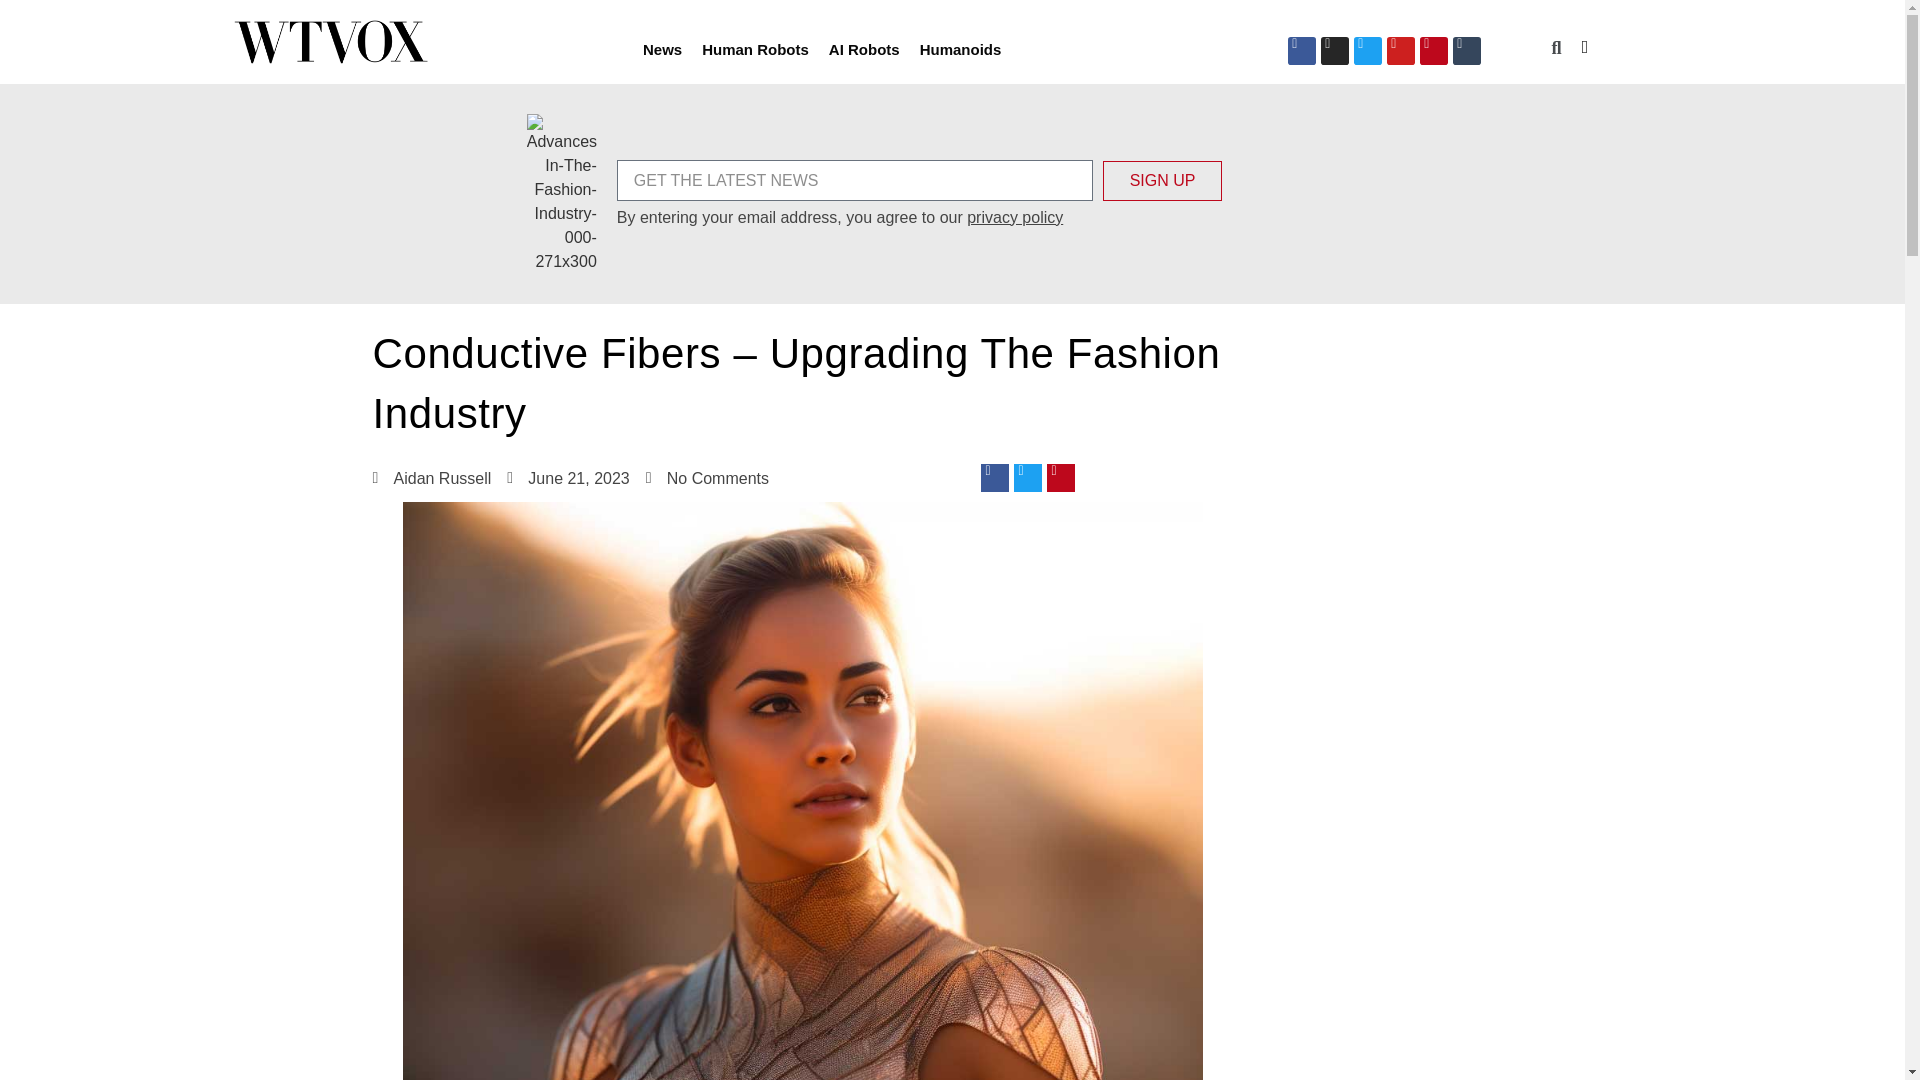 Image resolution: width=1920 pixels, height=1080 pixels. What do you see at coordinates (755, 48) in the screenshot?
I see `Human Robots` at bounding box center [755, 48].